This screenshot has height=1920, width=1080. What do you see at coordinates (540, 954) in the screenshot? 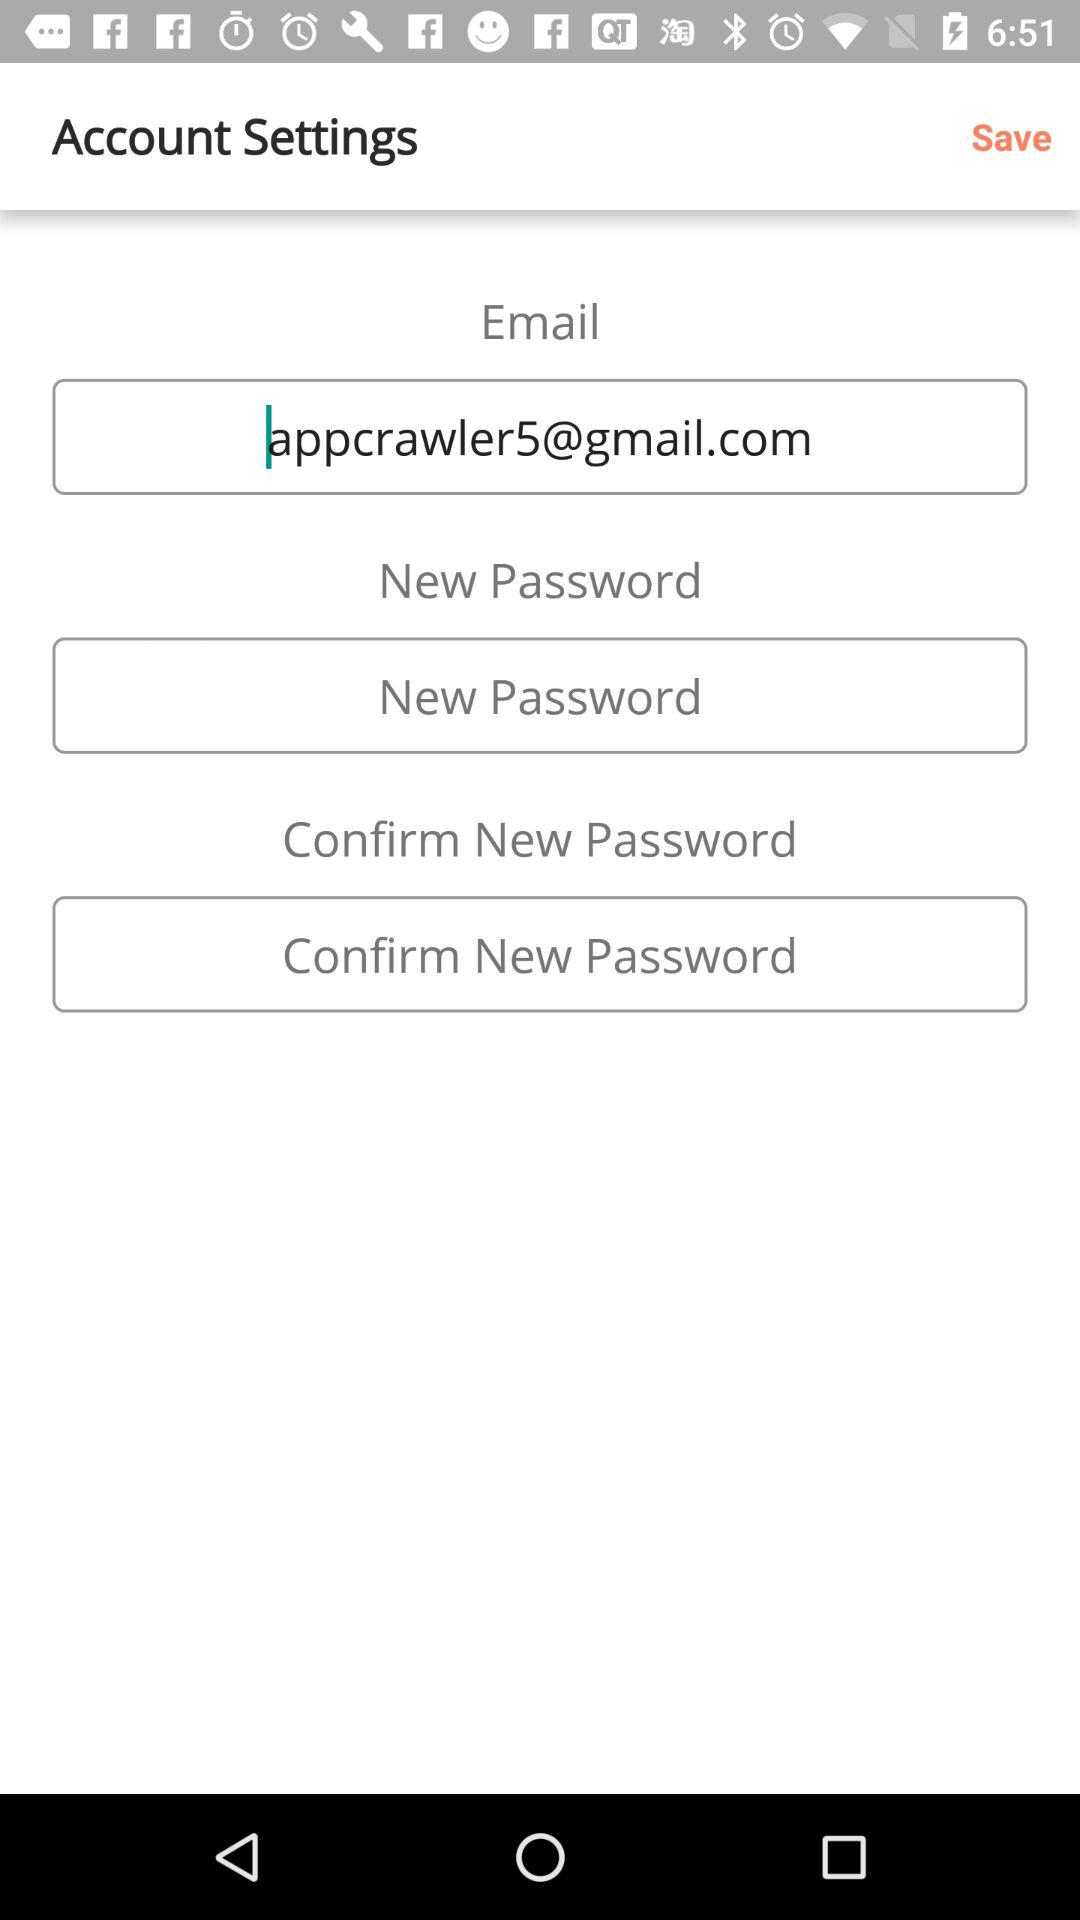
I see `type new password` at bounding box center [540, 954].